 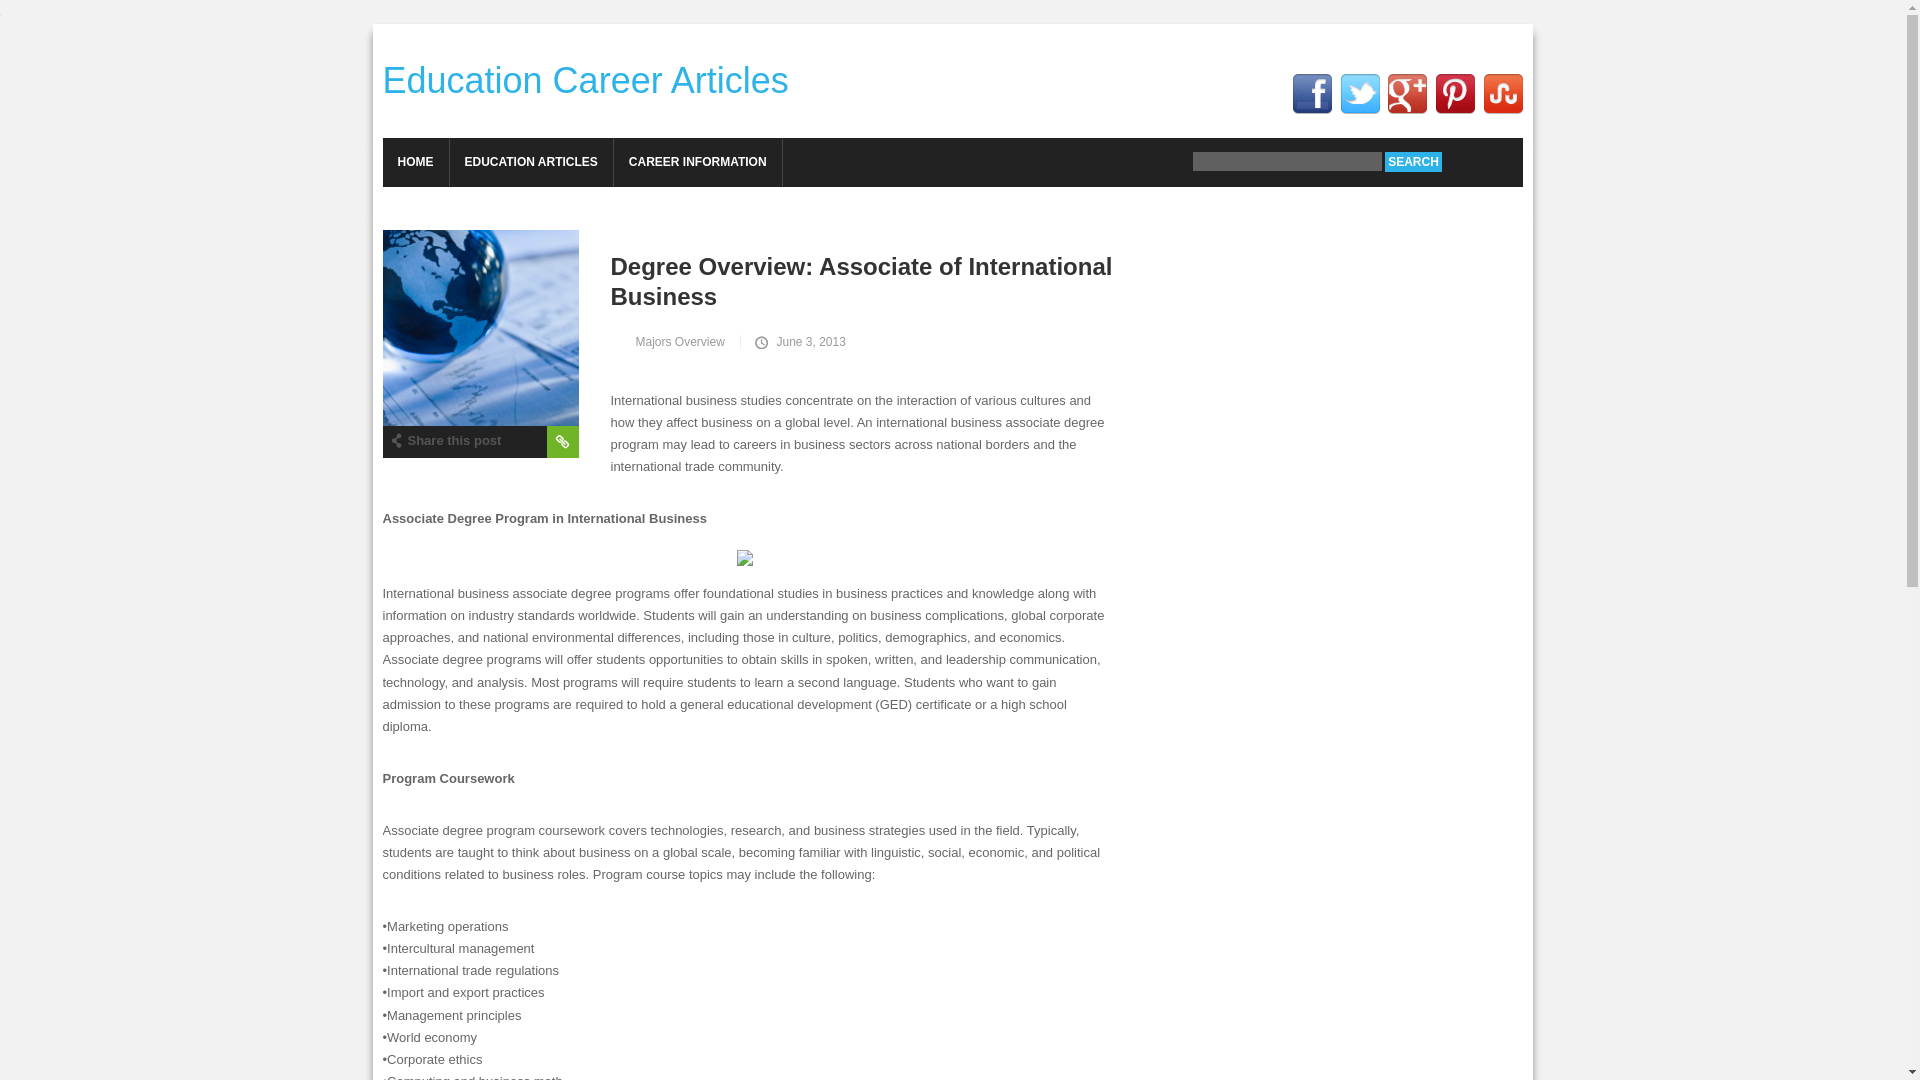 I want to click on Education Career Articles, so click(x=584, y=80).